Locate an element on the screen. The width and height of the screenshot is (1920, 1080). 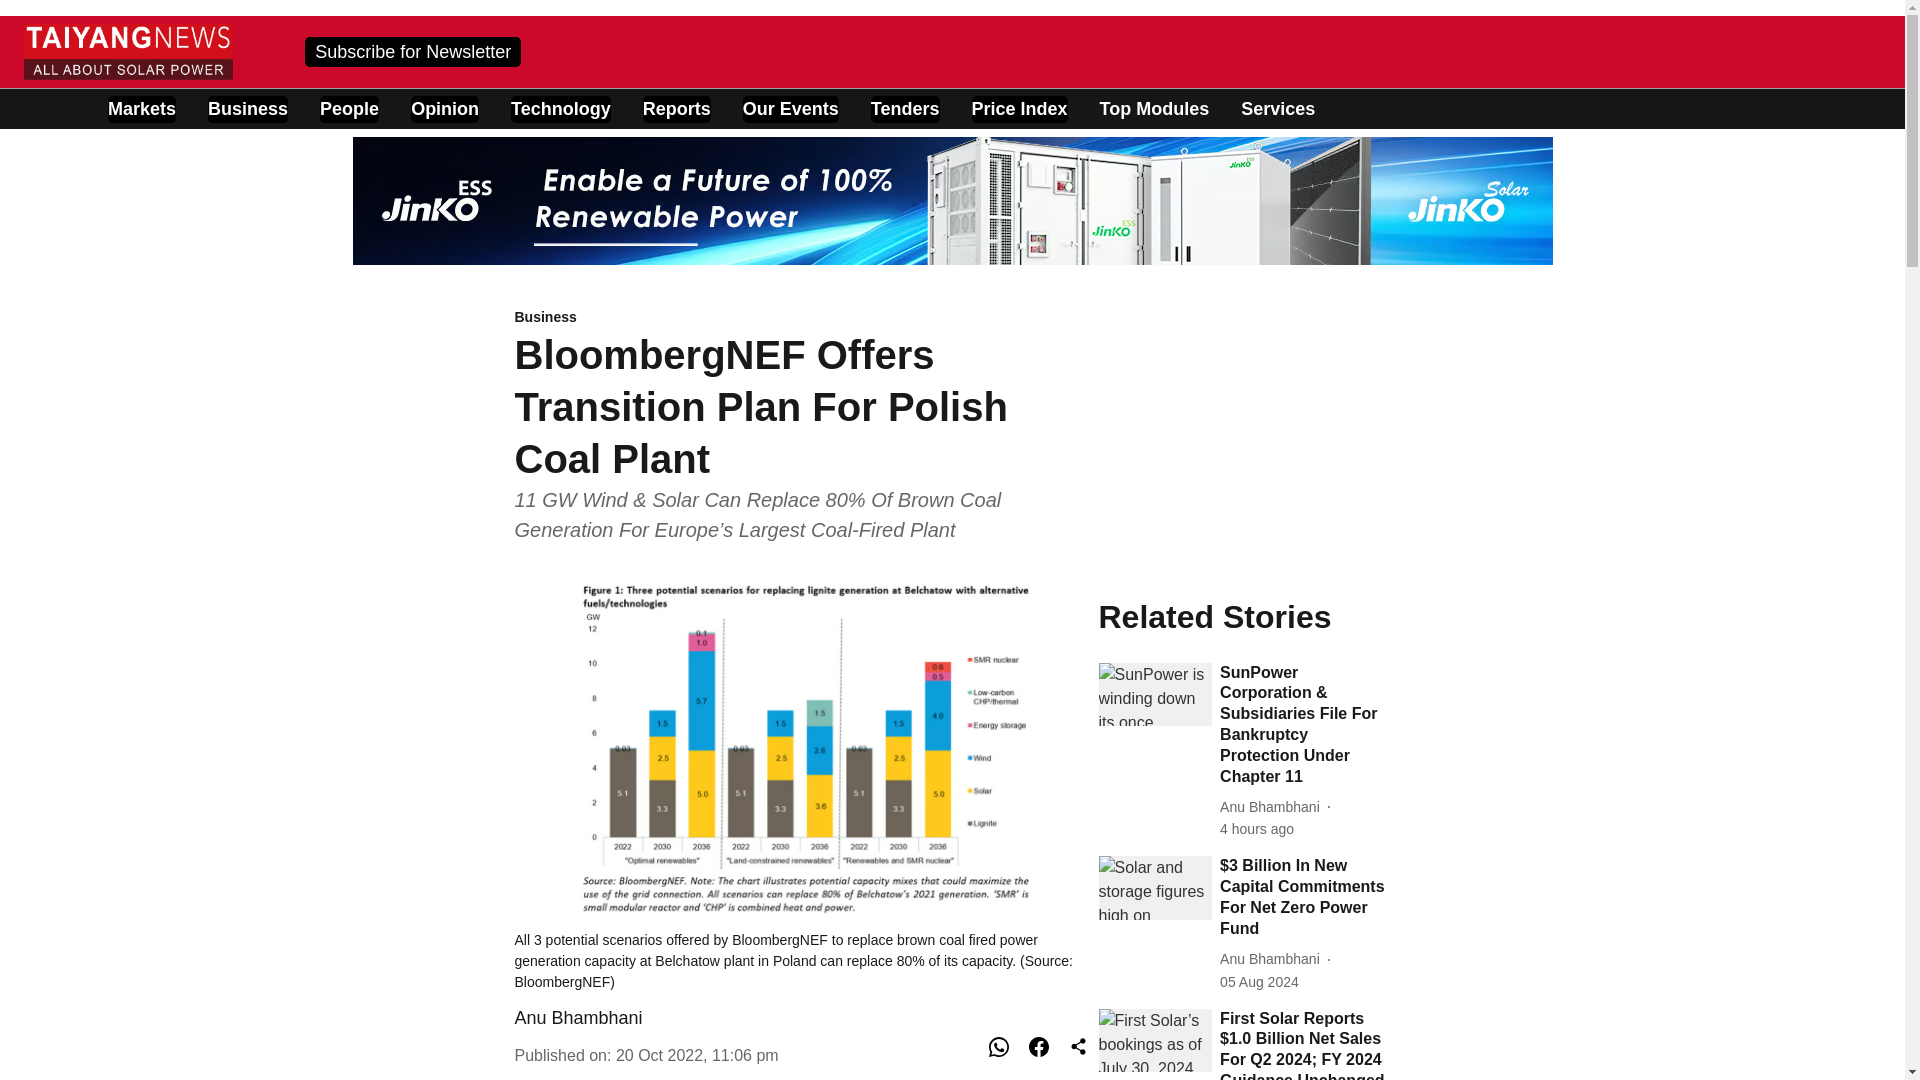
Business is located at coordinates (806, 318).